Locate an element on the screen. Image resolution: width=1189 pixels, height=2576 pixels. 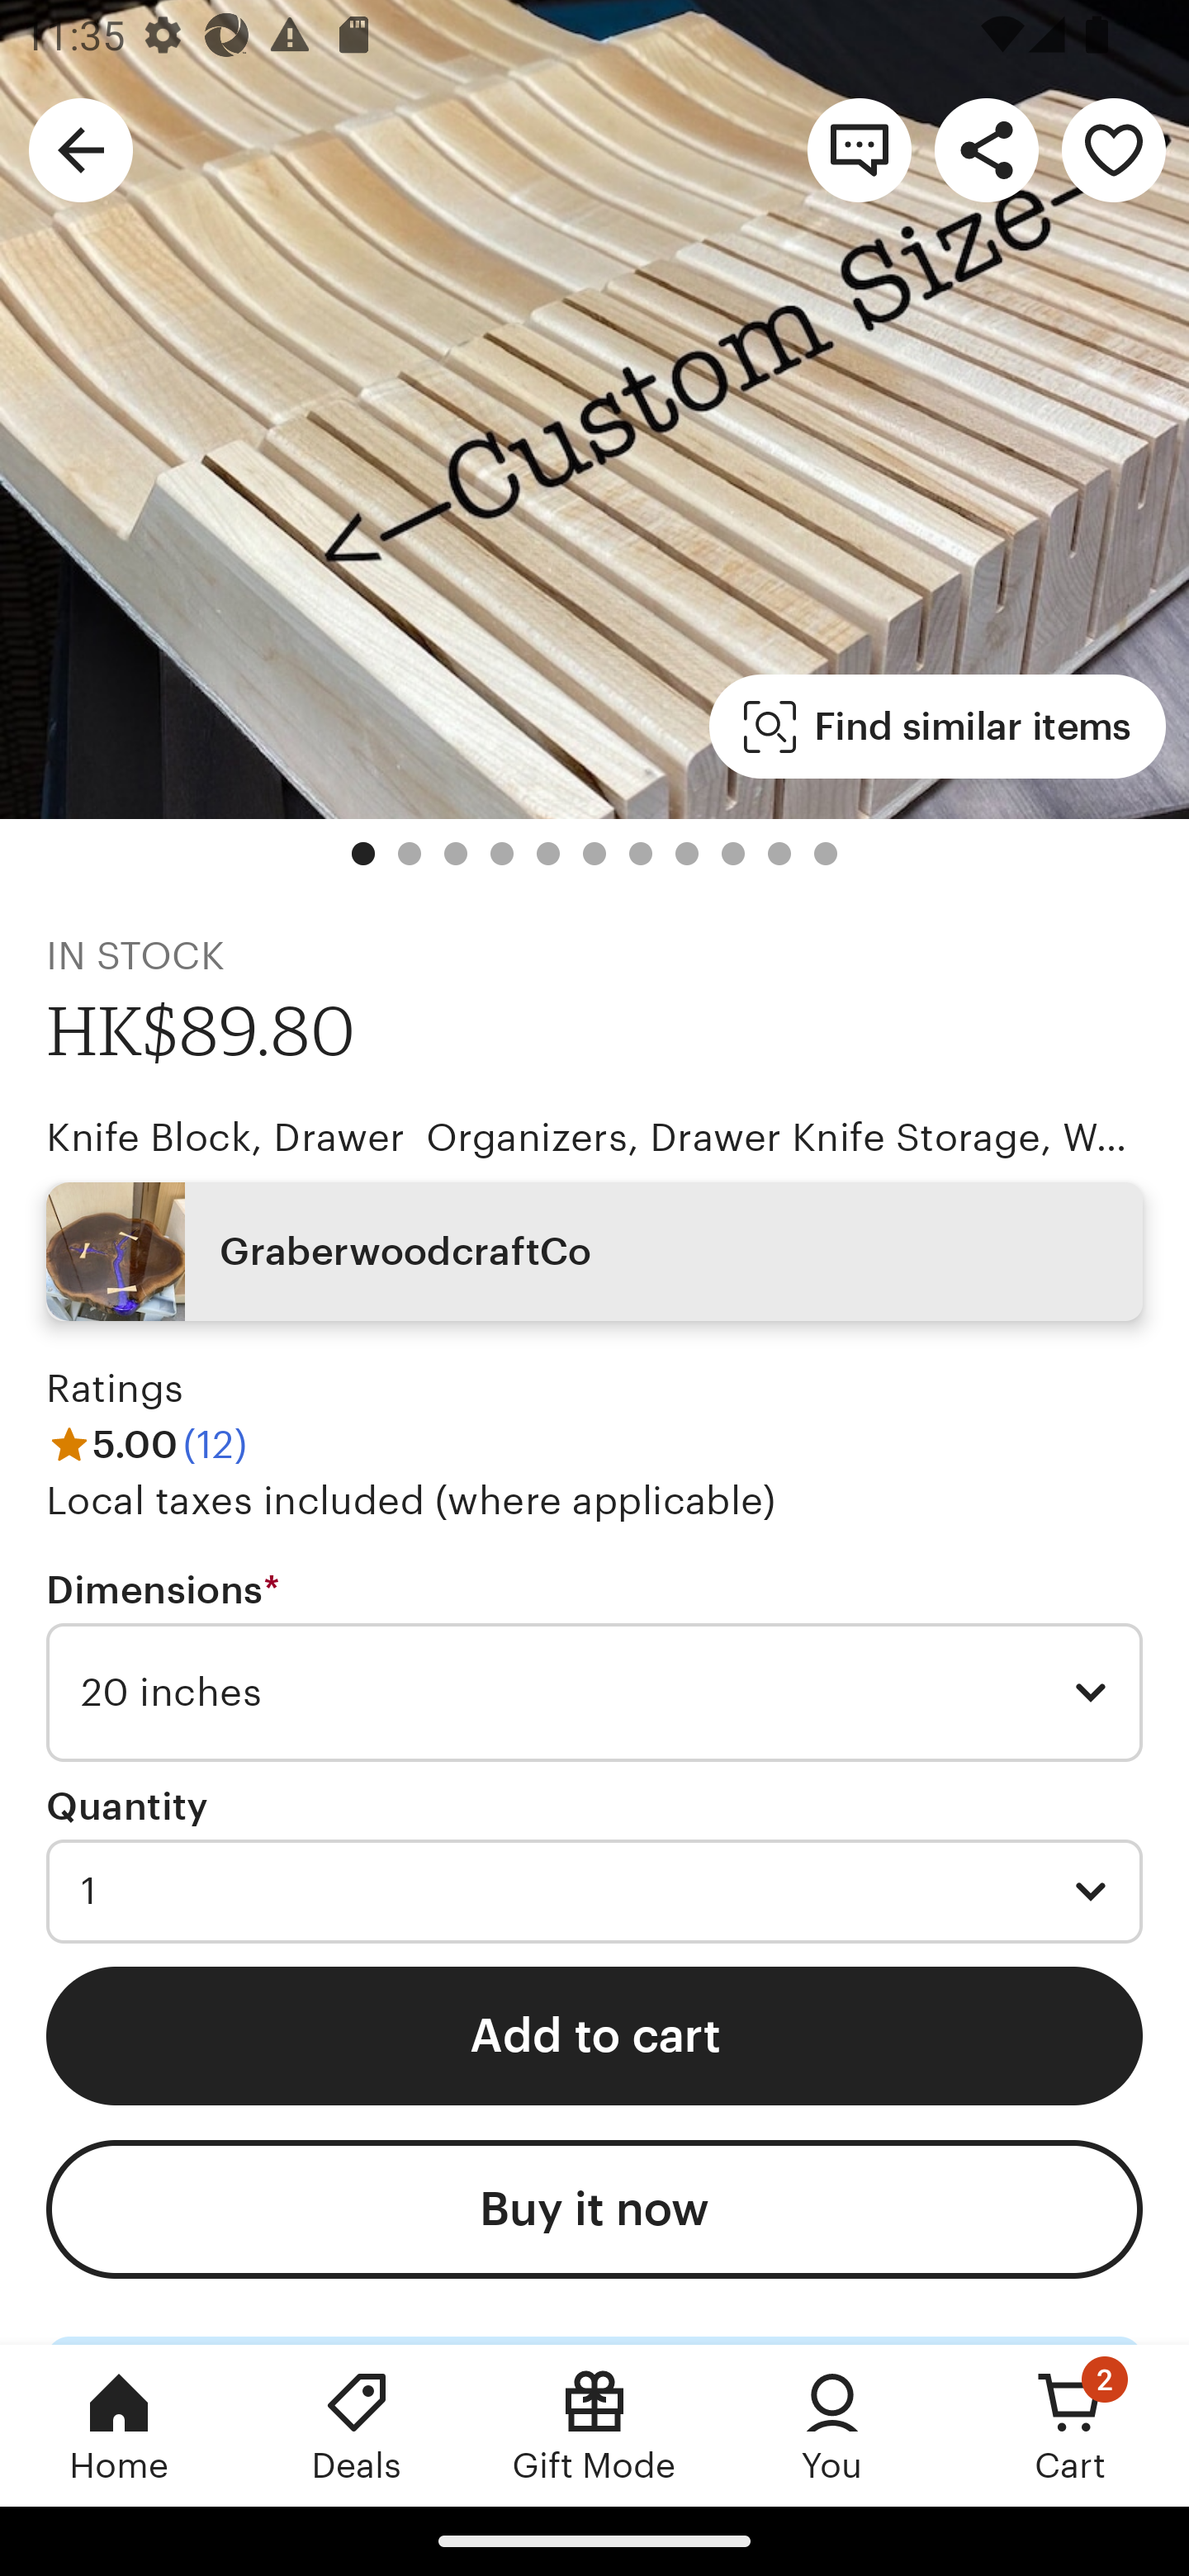
Quantity is located at coordinates (127, 1807).